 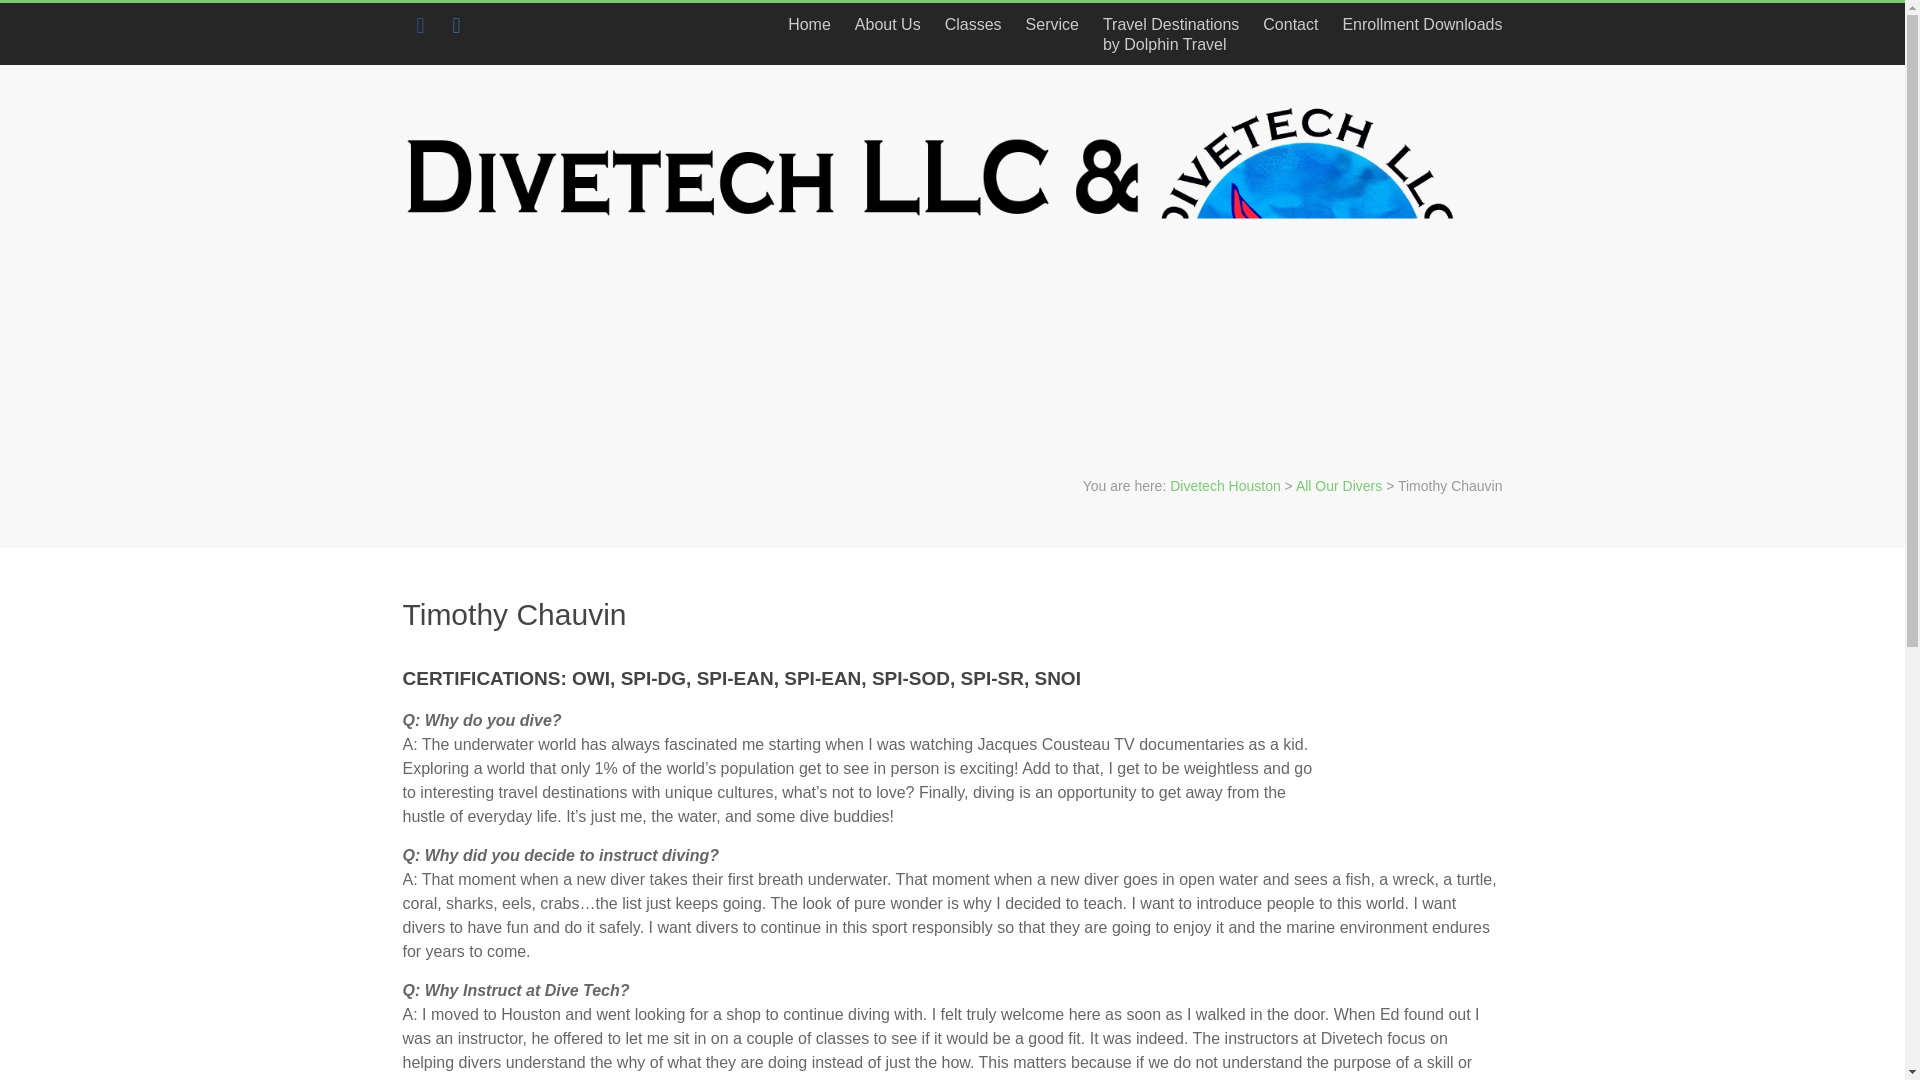 I want to click on Divetech Houston, so click(x=1224, y=486).